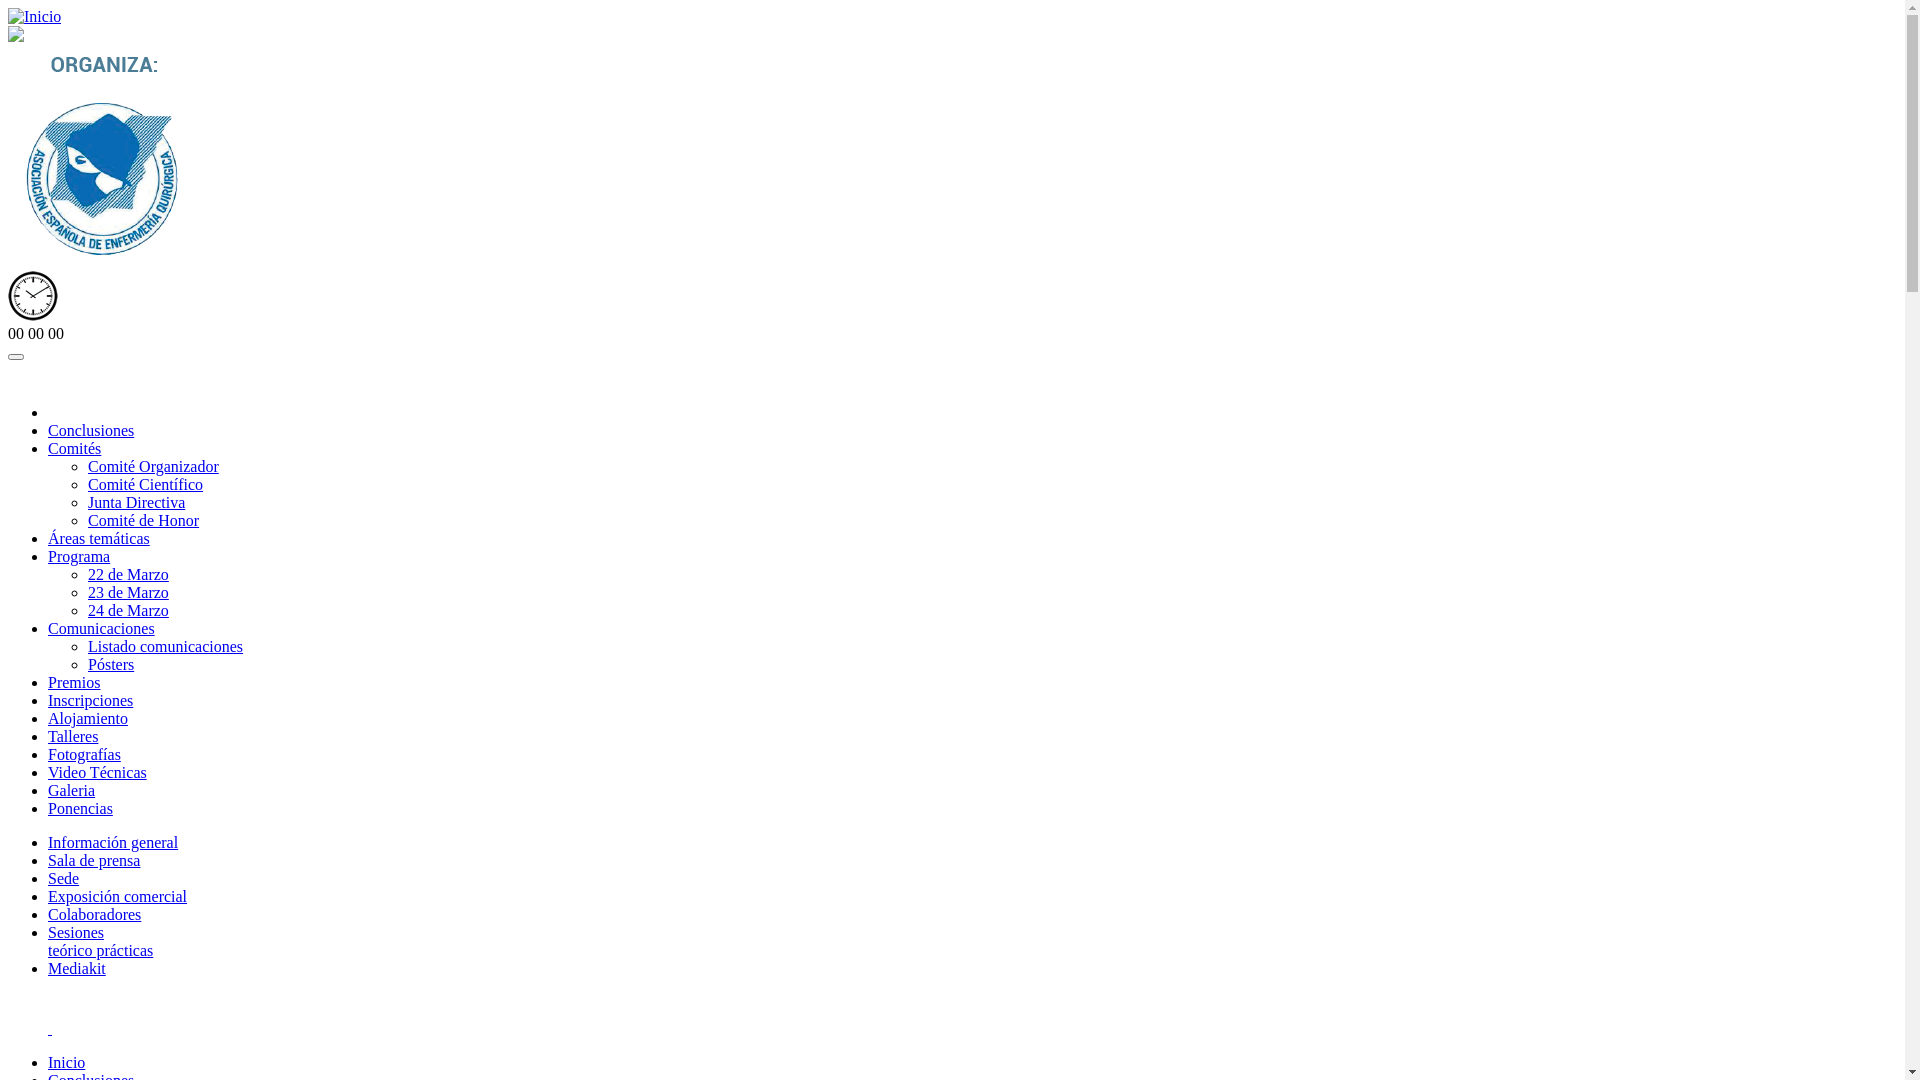 Image resolution: width=1920 pixels, height=1080 pixels. What do you see at coordinates (88, 718) in the screenshot?
I see `Alojamiento` at bounding box center [88, 718].